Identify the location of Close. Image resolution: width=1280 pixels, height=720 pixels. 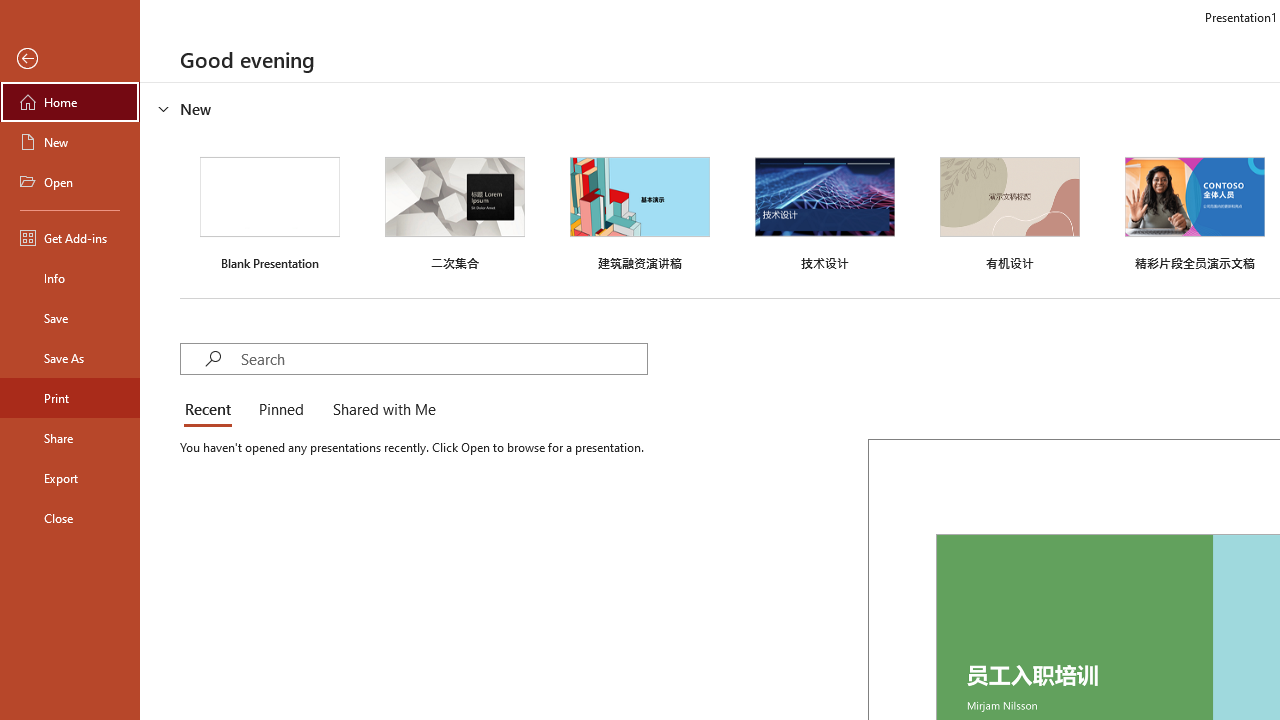
(70, 518).